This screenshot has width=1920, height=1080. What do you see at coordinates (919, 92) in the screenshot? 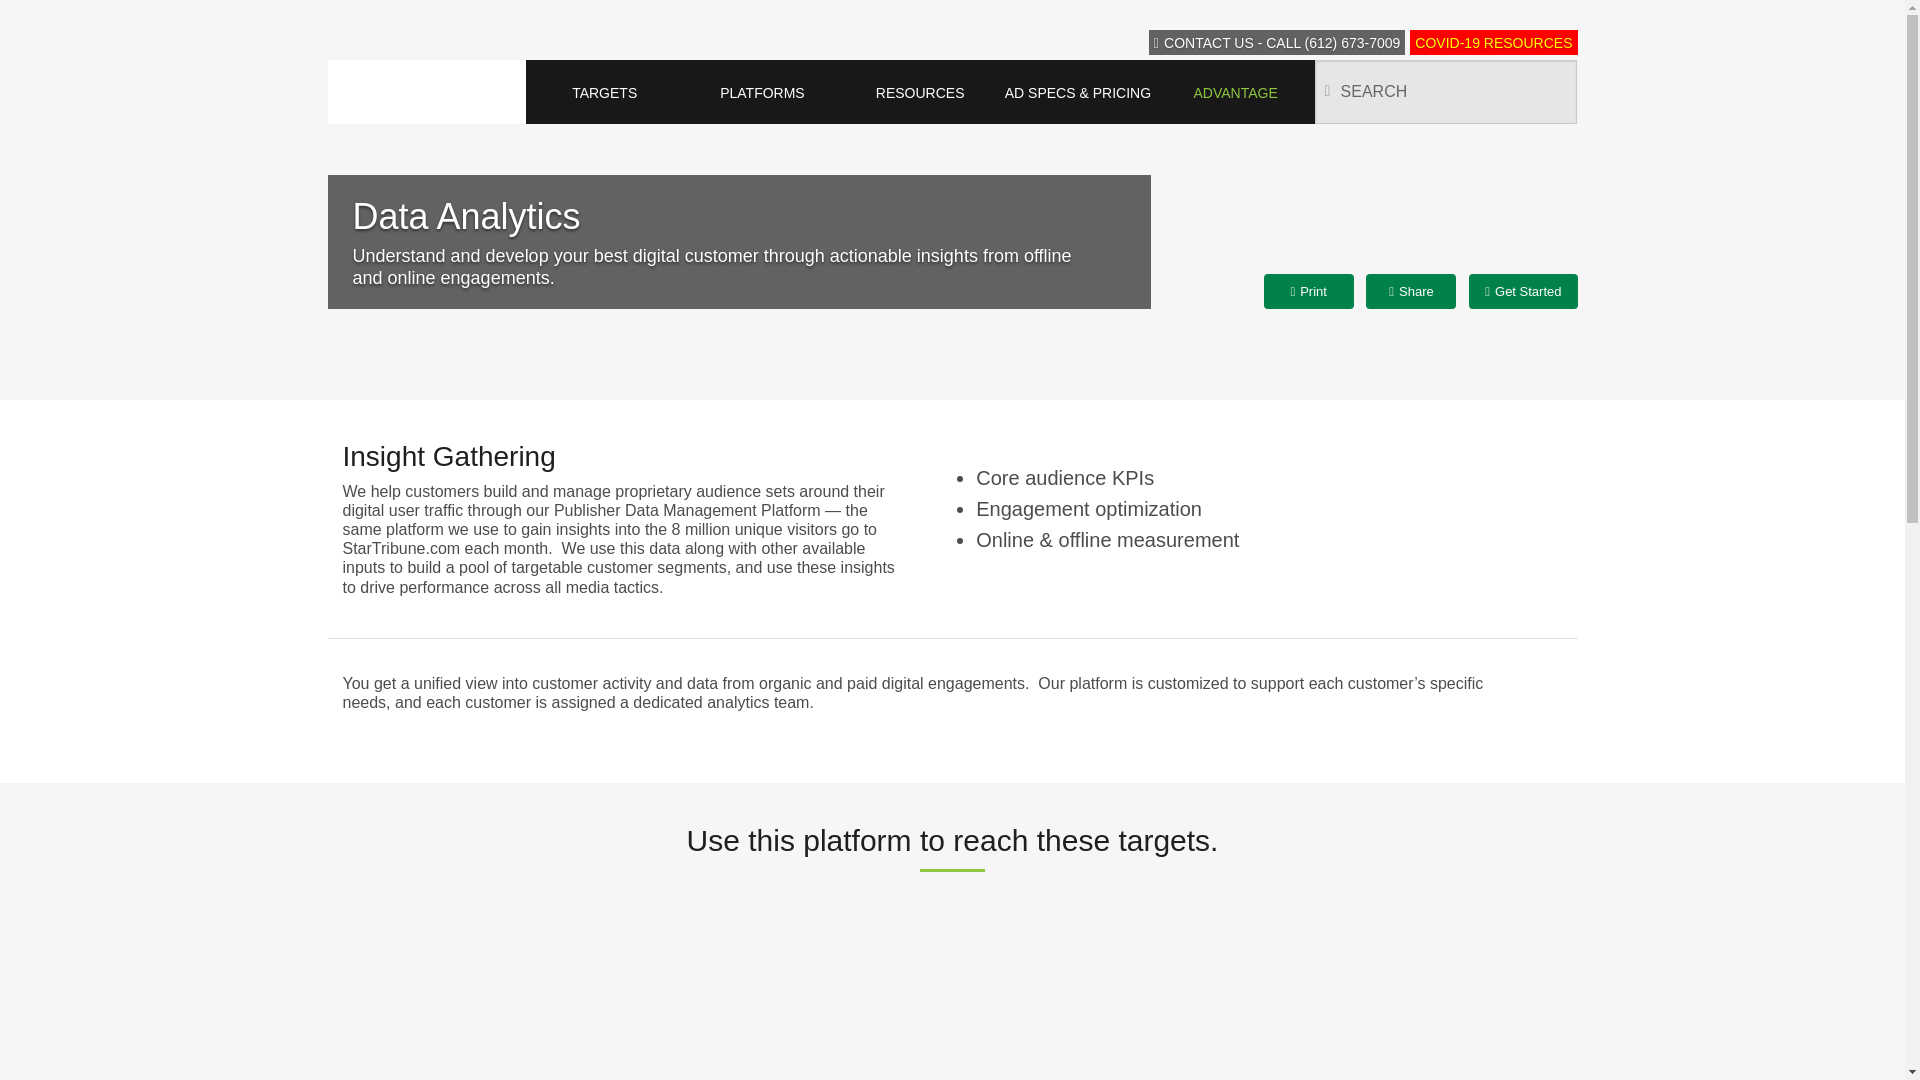
I see `RESOURCES` at bounding box center [919, 92].